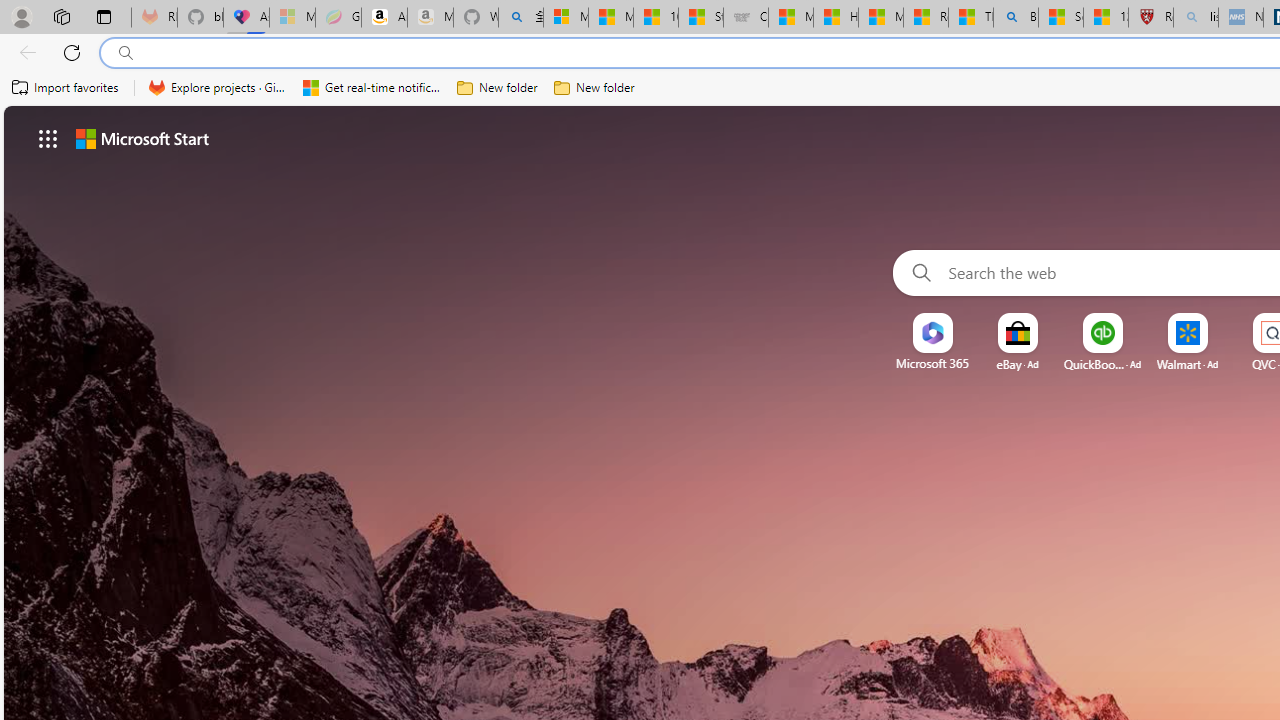 The height and width of the screenshot is (720, 1280). What do you see at coordinates (836, 18) in the screenshot?
I see `How I Got Rid of Microsoft Edge's Unnecessary Features` at bounding box center [836, 18].